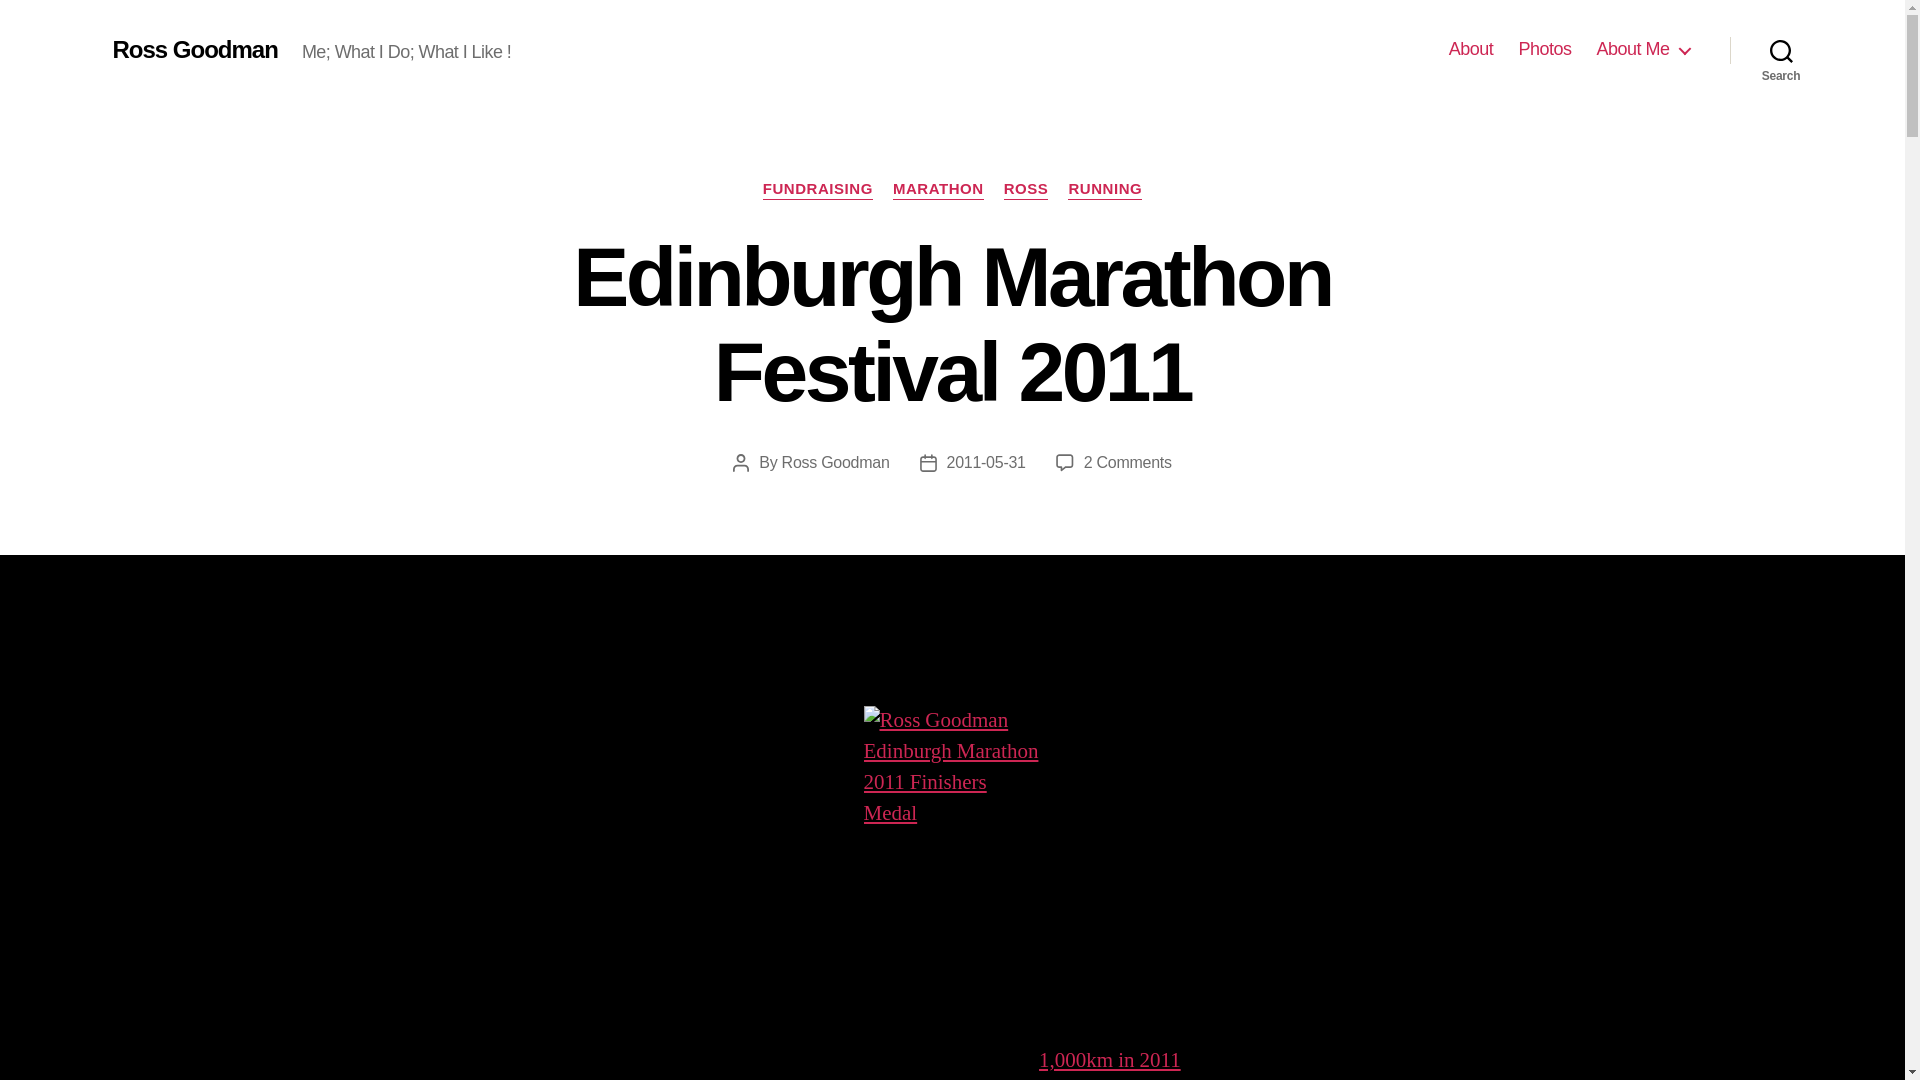 This screenshot has height=1080, width=1920. Describe the element at coordinates (1781, 50) in the screenshot. I see `Search` at that location.